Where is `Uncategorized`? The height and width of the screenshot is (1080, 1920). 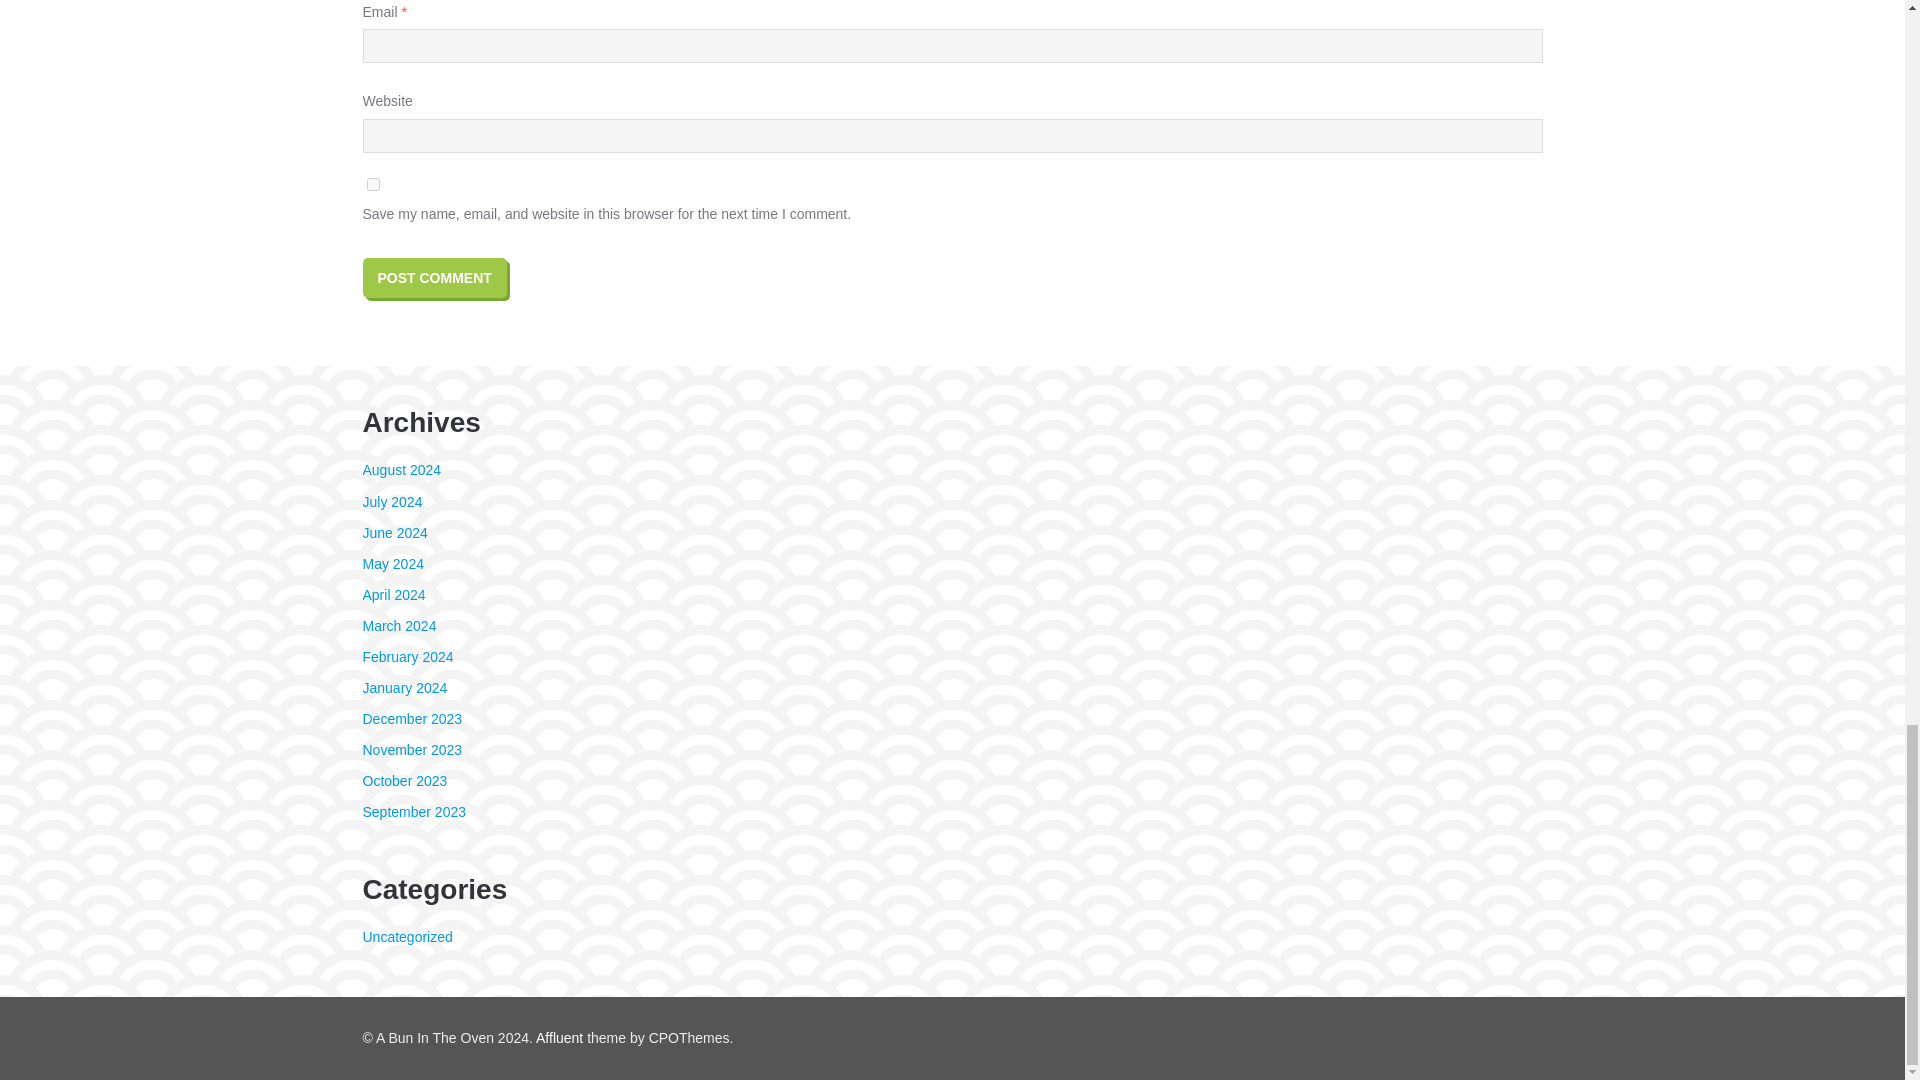
Uncategorized is located at coordinates (406, 936).